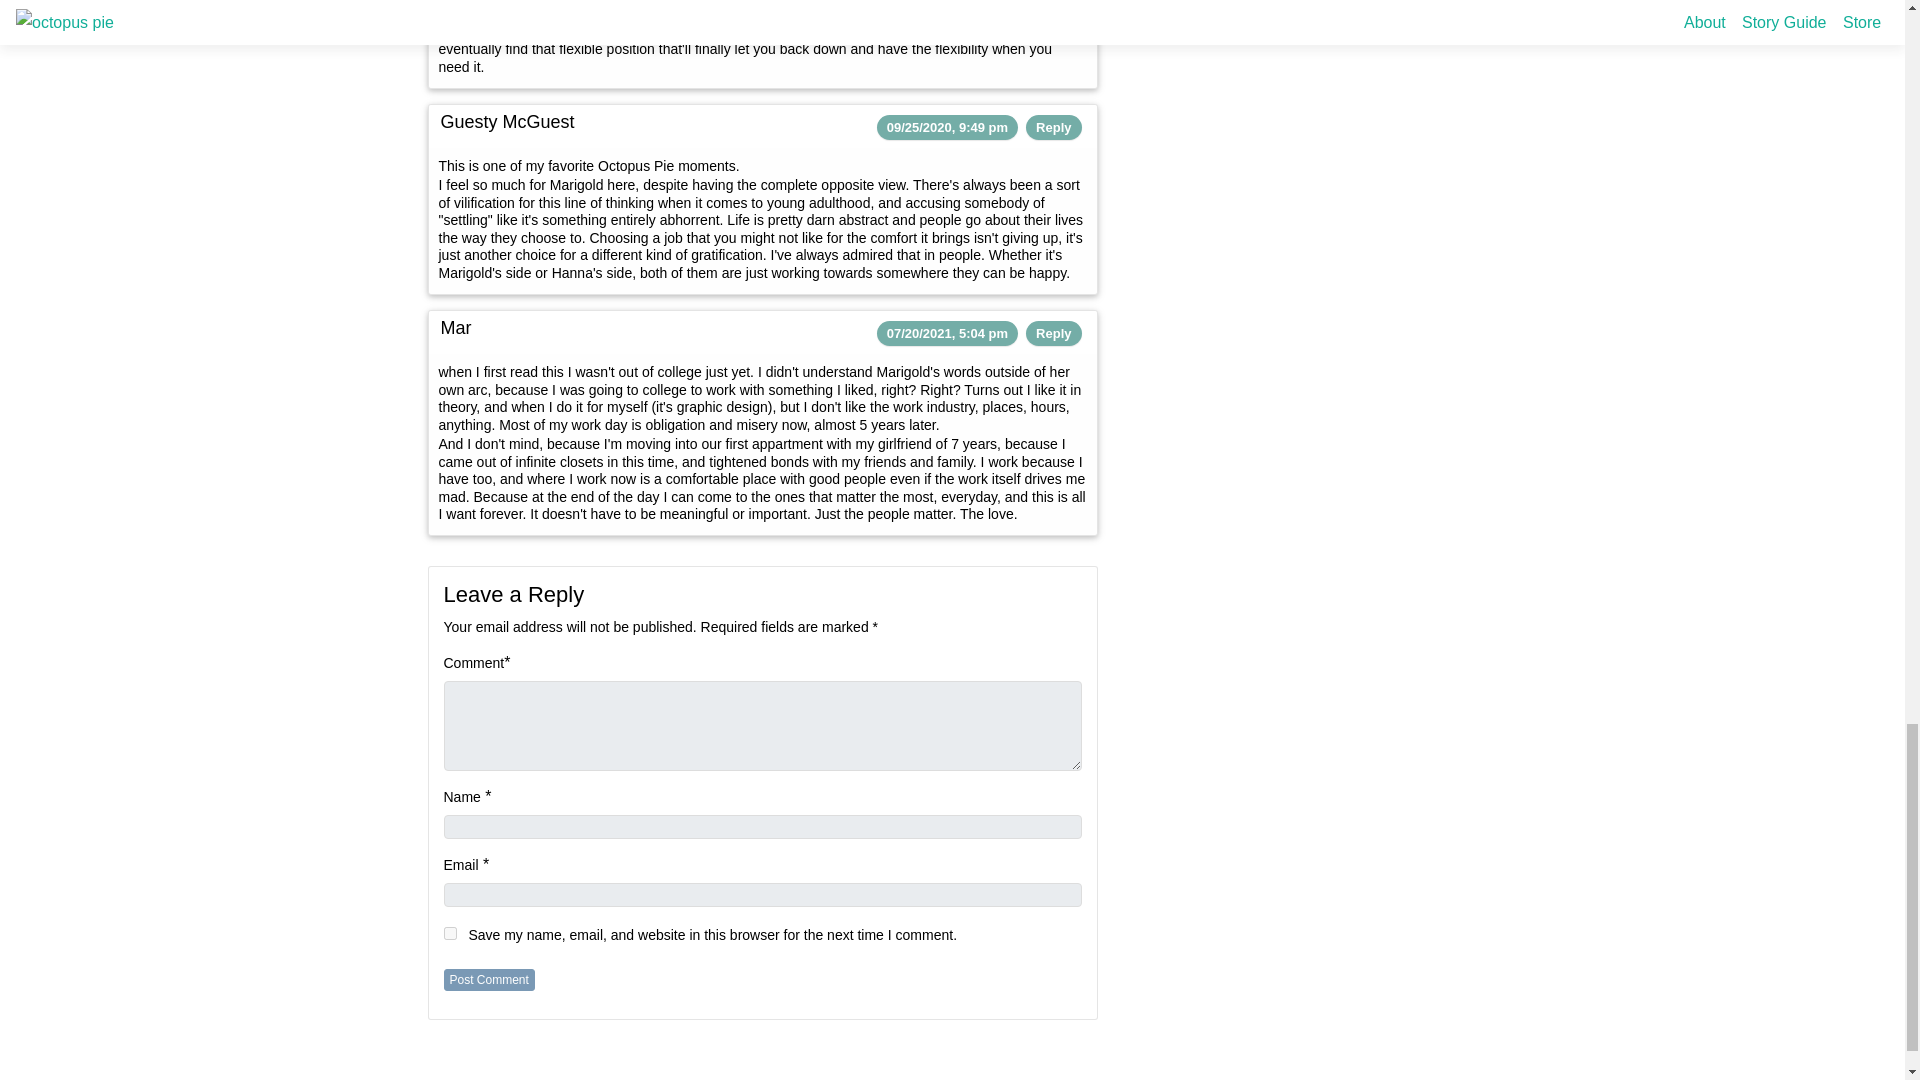 This screenshot has width=1920, height=1080. Describe the element at coordinates (1054, 334) in the screenshot. I see `Reply` at that location.